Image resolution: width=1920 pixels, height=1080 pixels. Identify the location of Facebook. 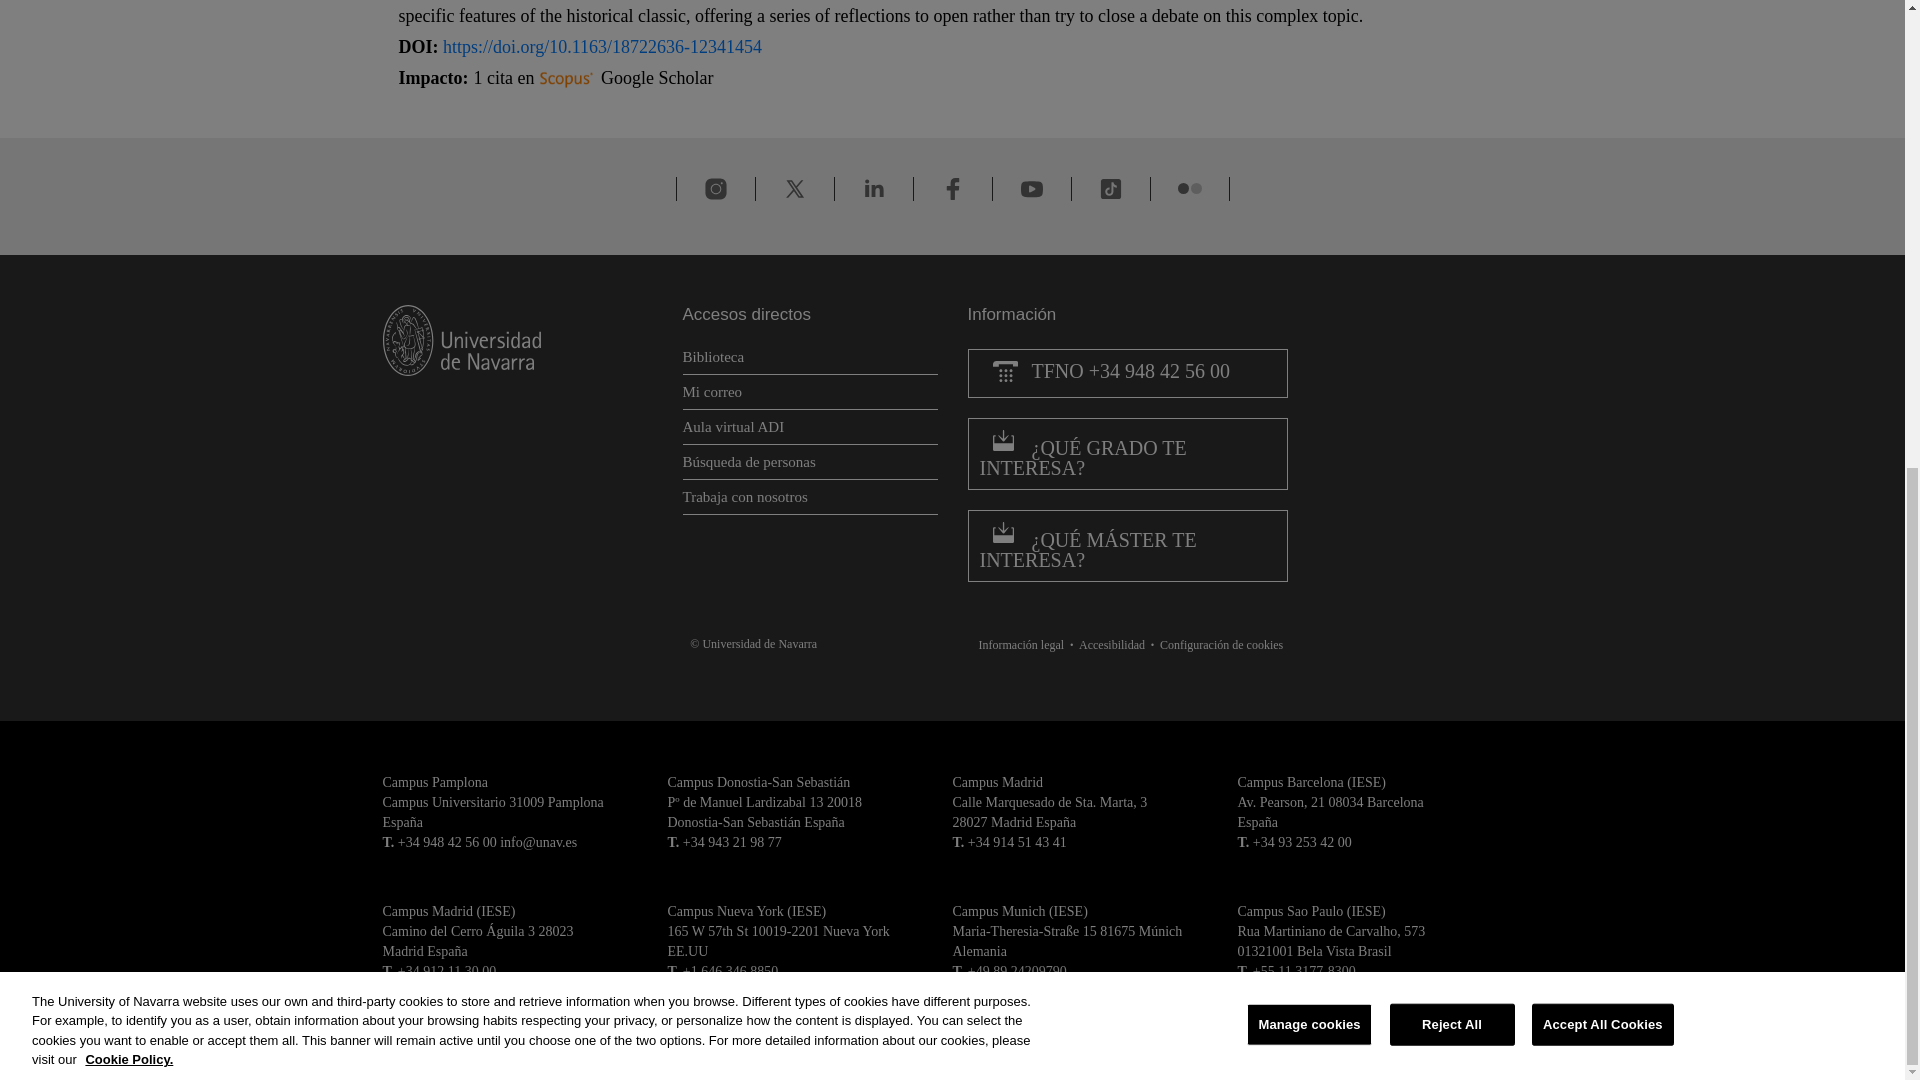
(952, 188).